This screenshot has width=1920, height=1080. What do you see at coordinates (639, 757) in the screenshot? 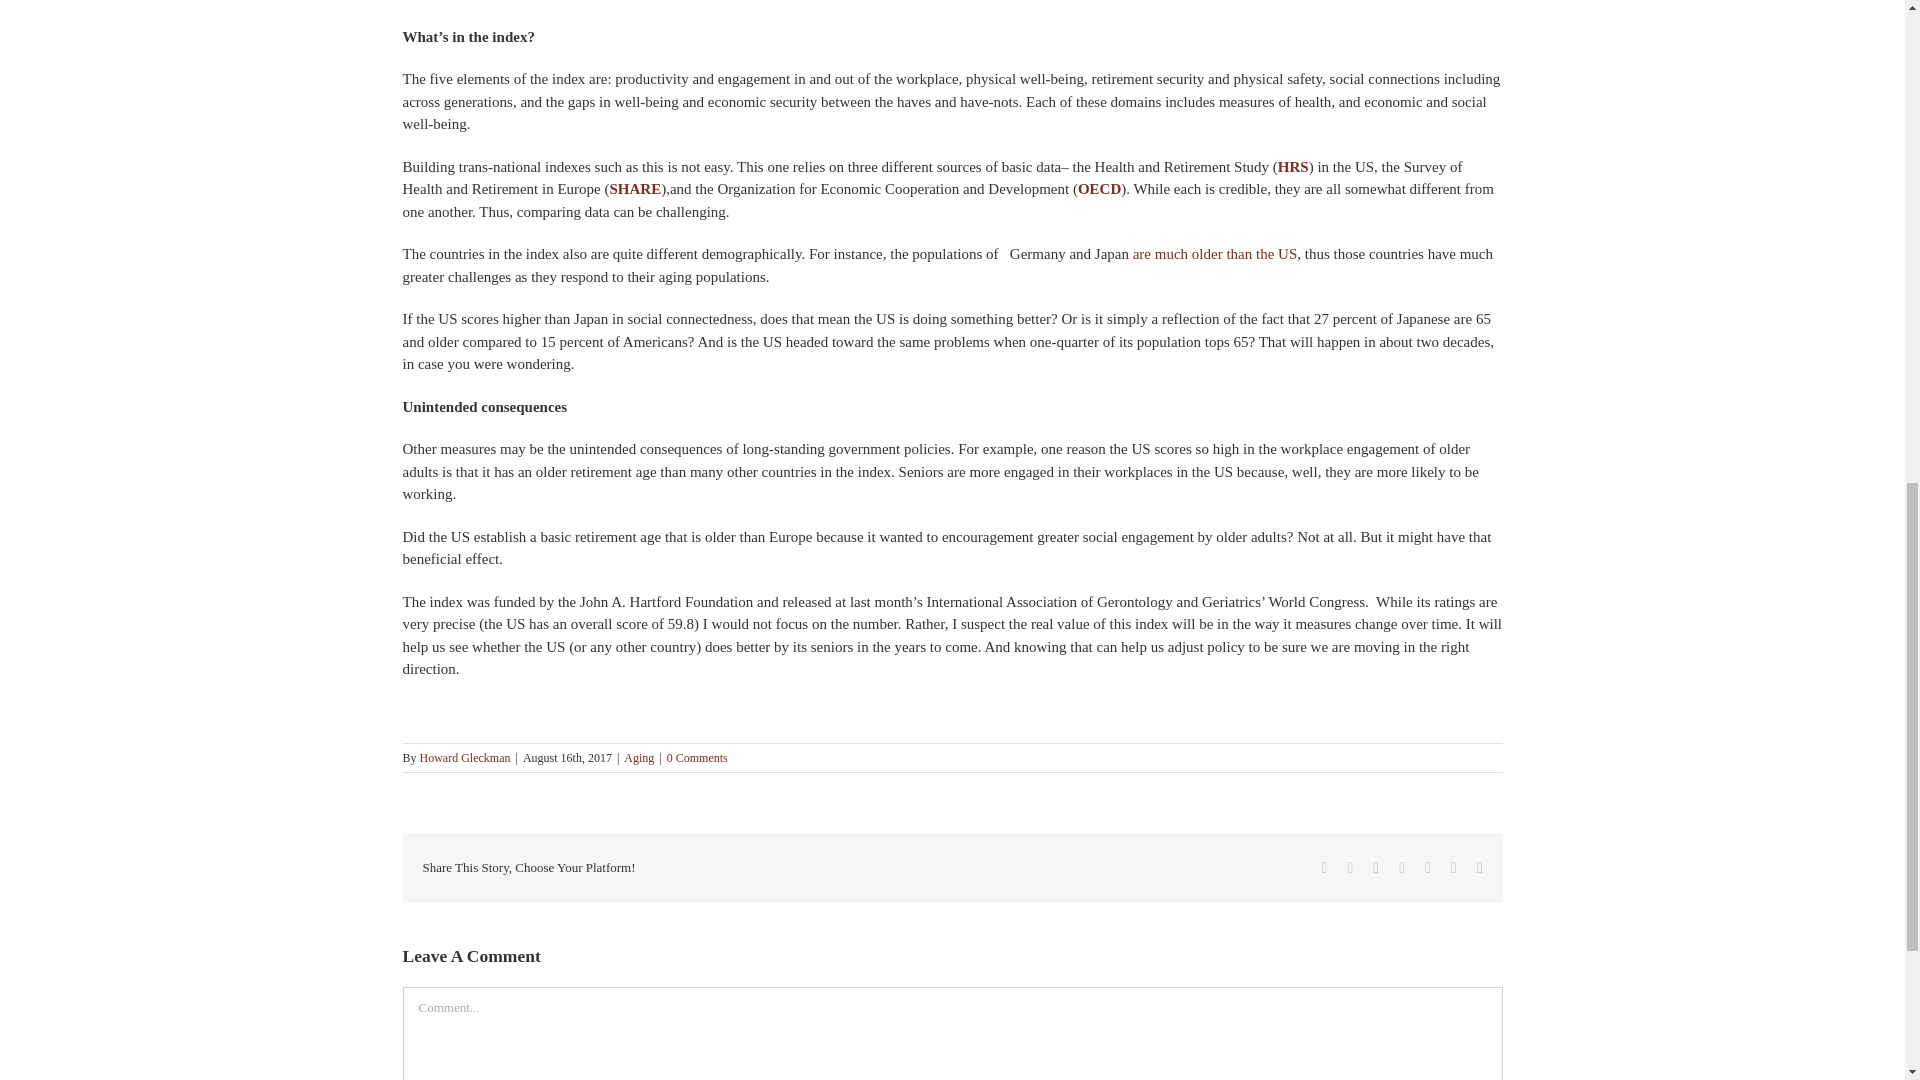
I see `Aging` at bounding box center [639, 757].